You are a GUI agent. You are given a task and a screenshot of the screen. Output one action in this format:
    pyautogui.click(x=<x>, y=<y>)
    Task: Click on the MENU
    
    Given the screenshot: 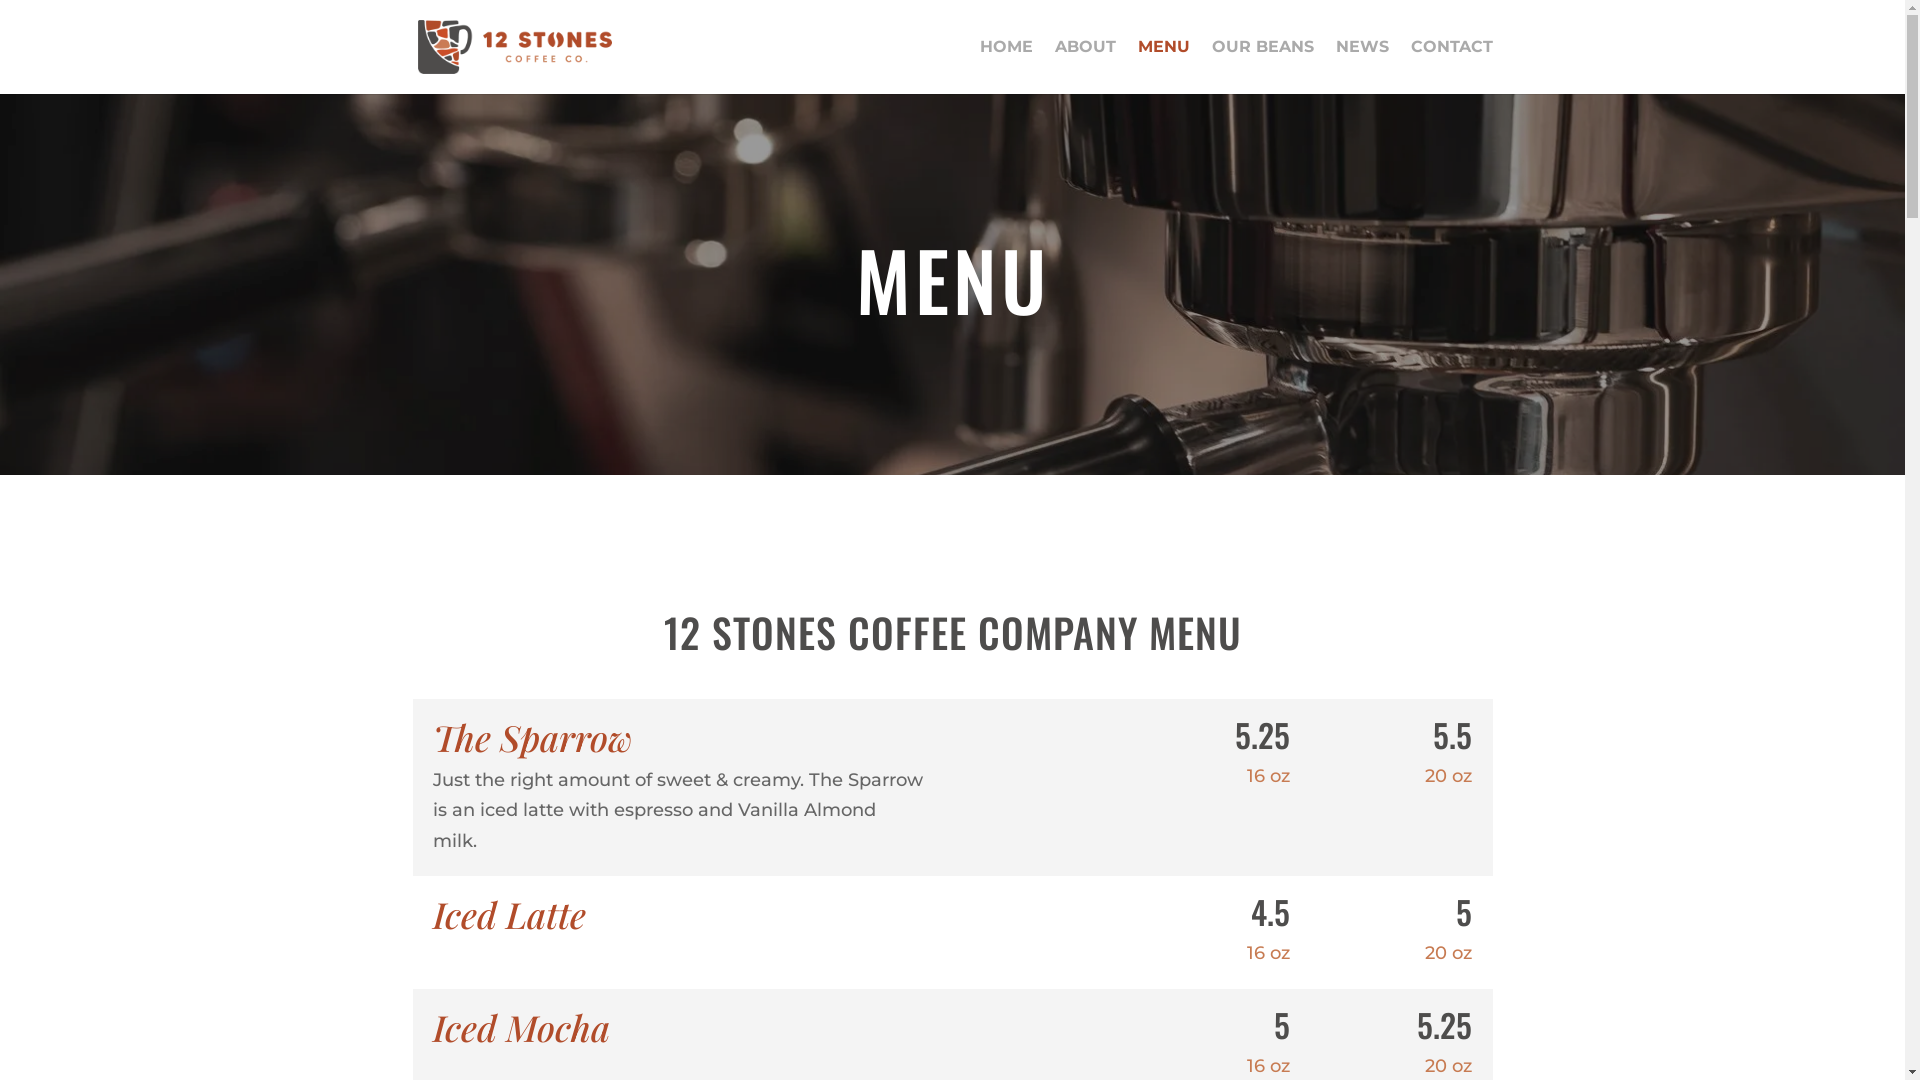 What is the action you would take?
    pyautogui.click(x=1164, y=67)
    